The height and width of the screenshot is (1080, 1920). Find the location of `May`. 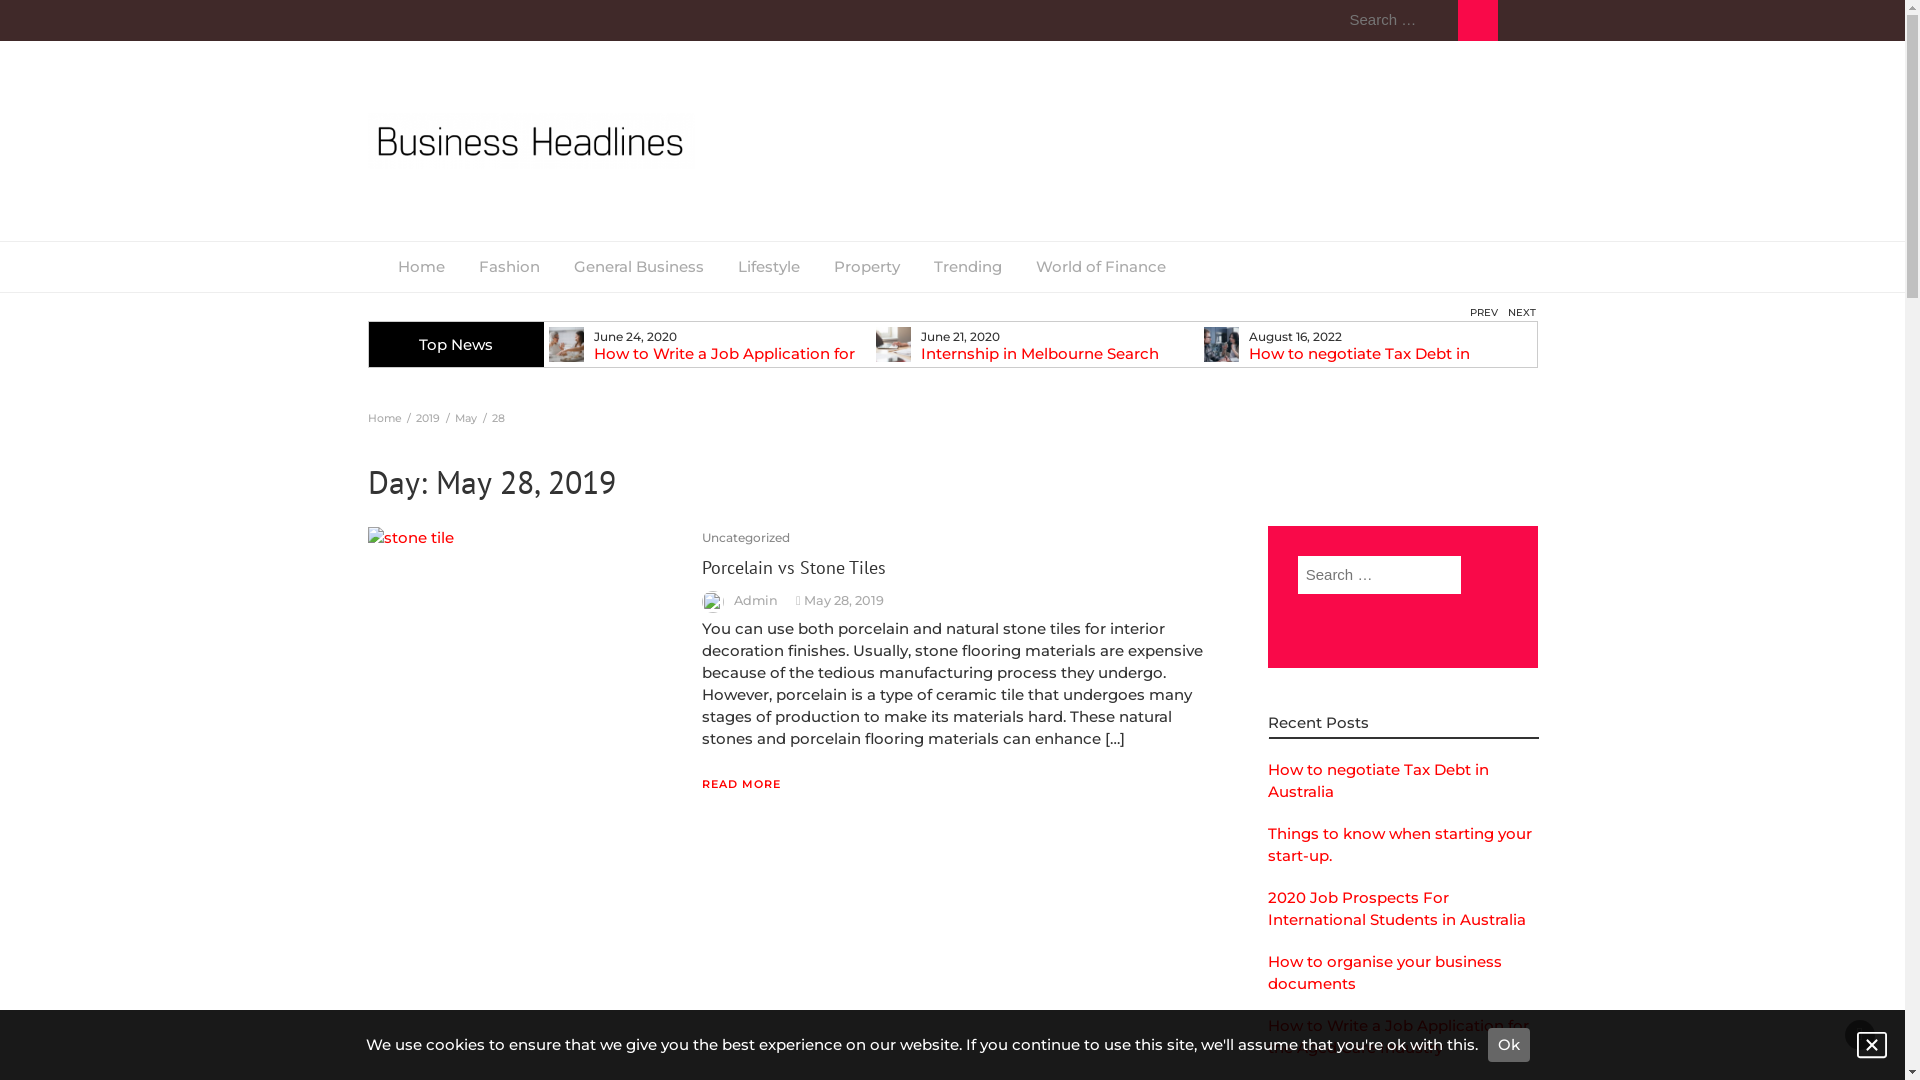

May is located at coordinates (466, 418).